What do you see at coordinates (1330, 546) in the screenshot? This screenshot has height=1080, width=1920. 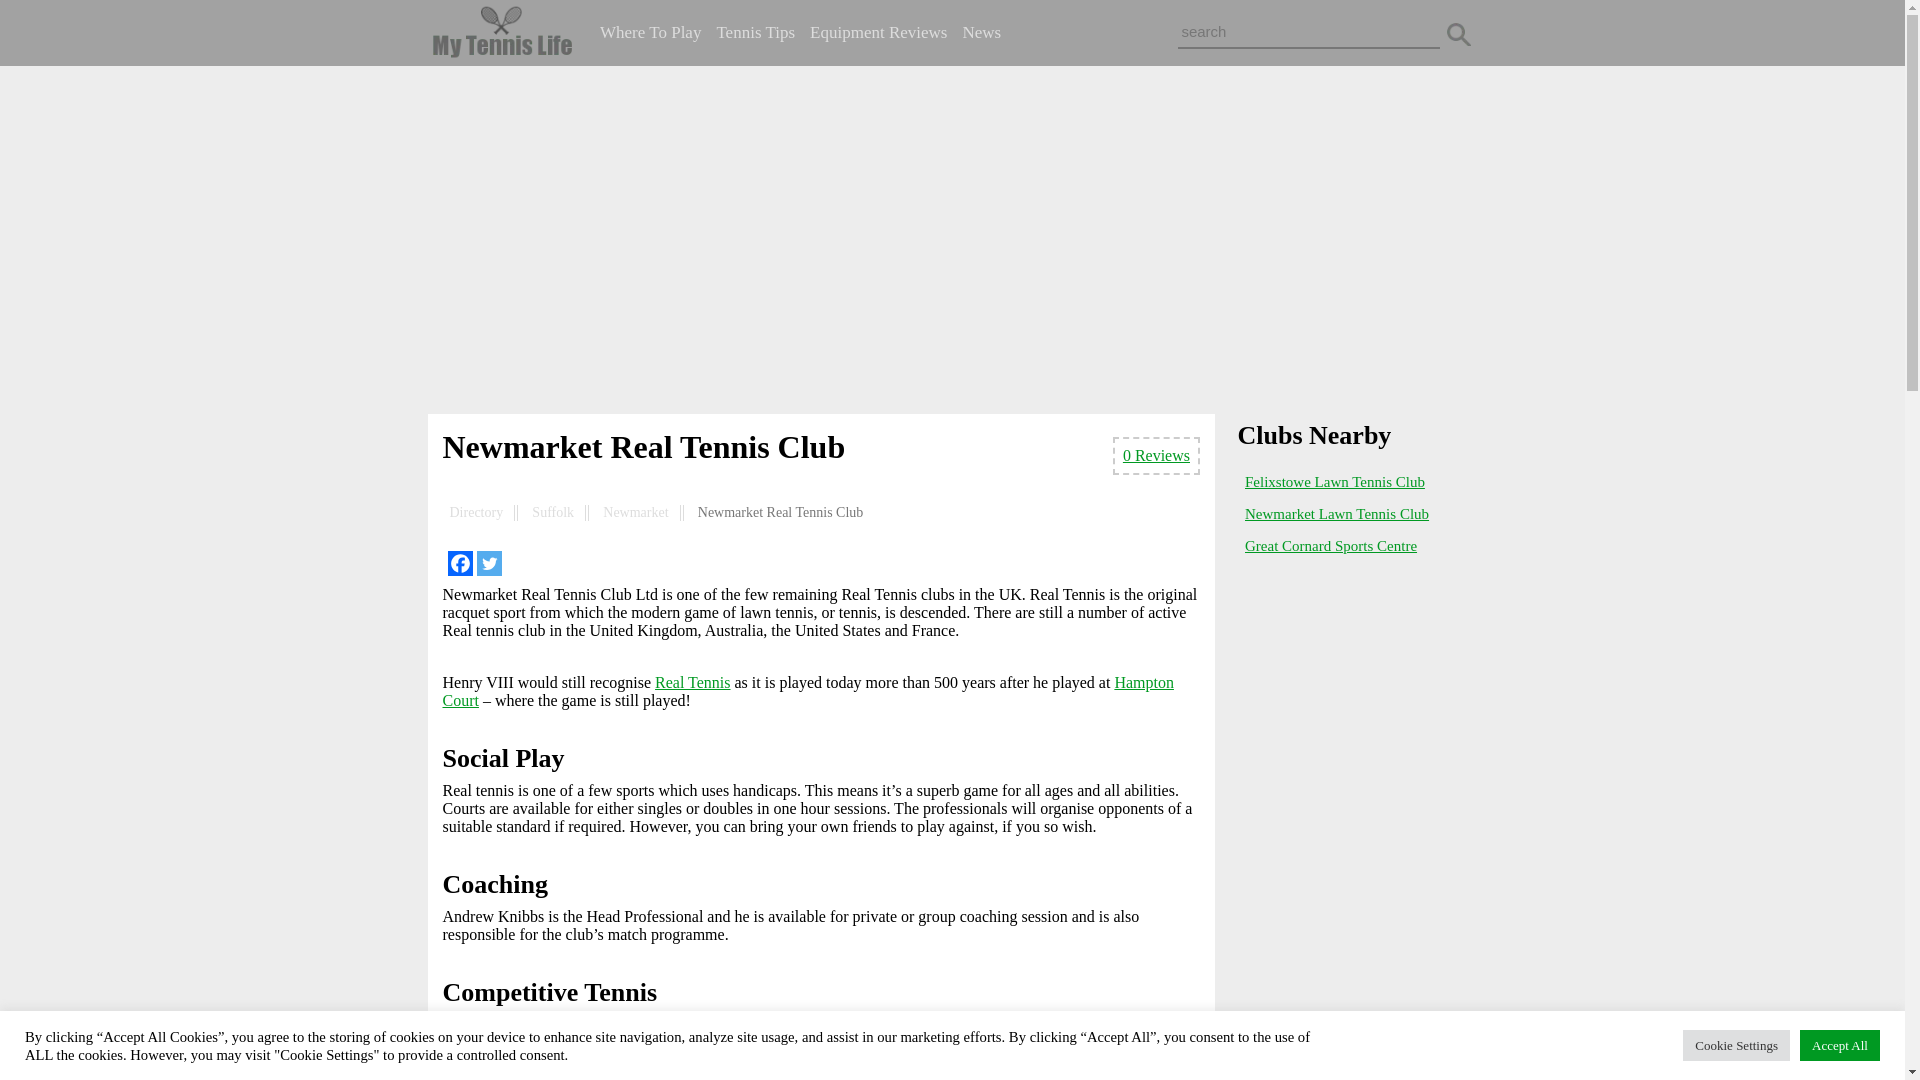 I see `Great Cornard Sports Centre` at bounding box center [1330, 546].